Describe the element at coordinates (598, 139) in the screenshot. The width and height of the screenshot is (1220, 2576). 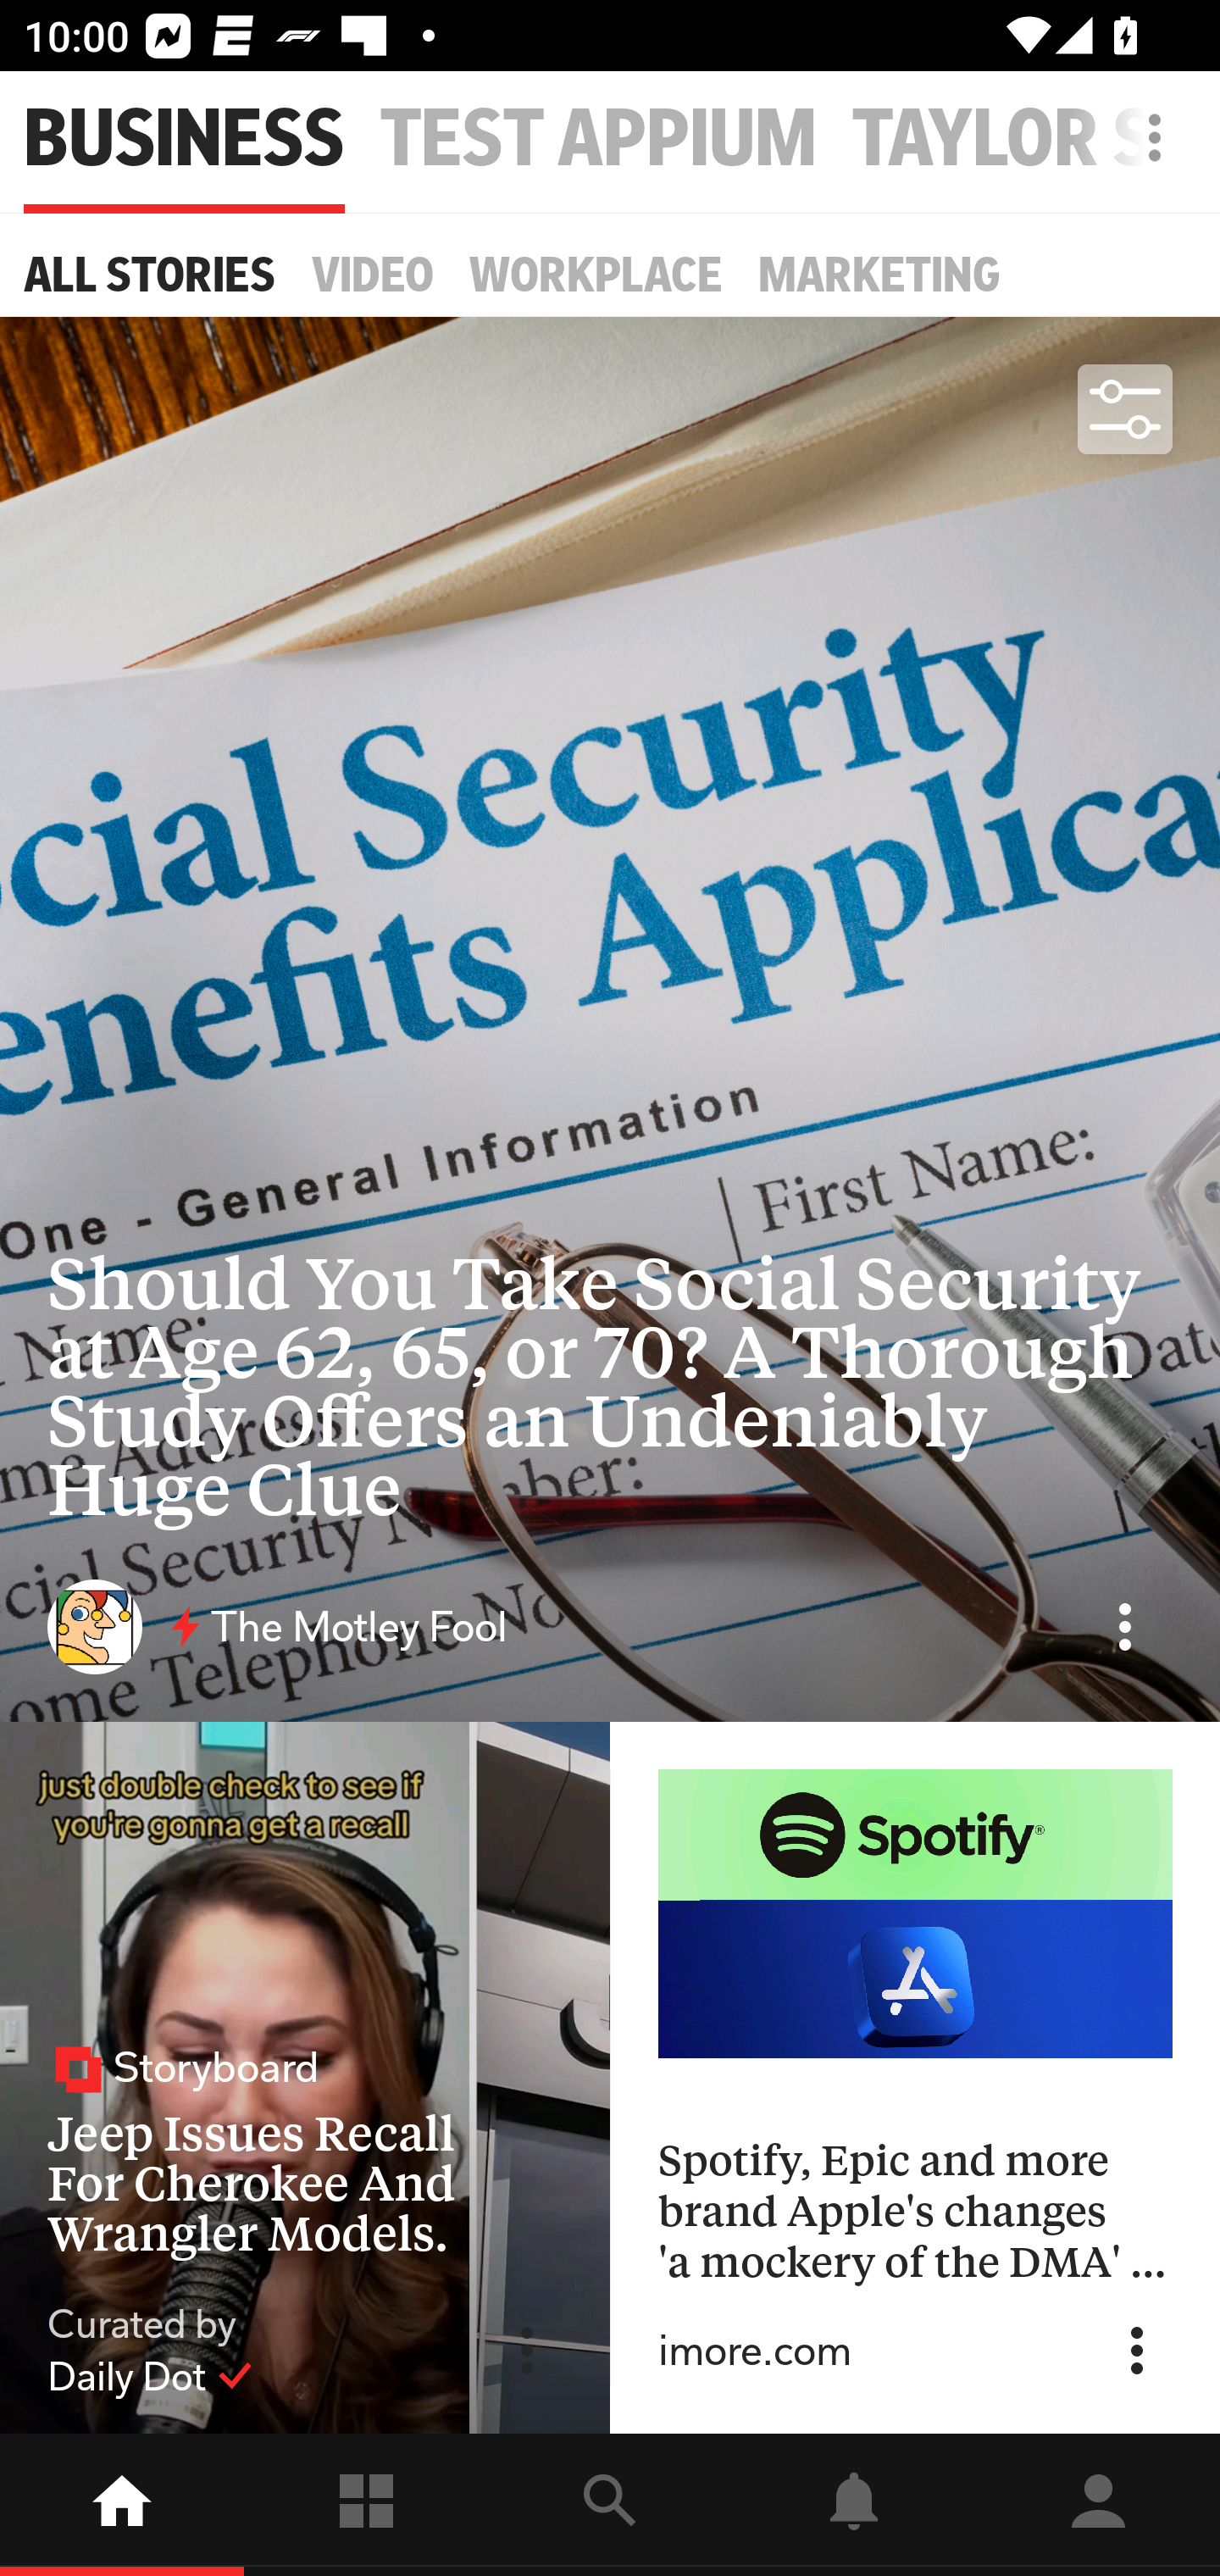
I see `TEST APPIUM` at that location.